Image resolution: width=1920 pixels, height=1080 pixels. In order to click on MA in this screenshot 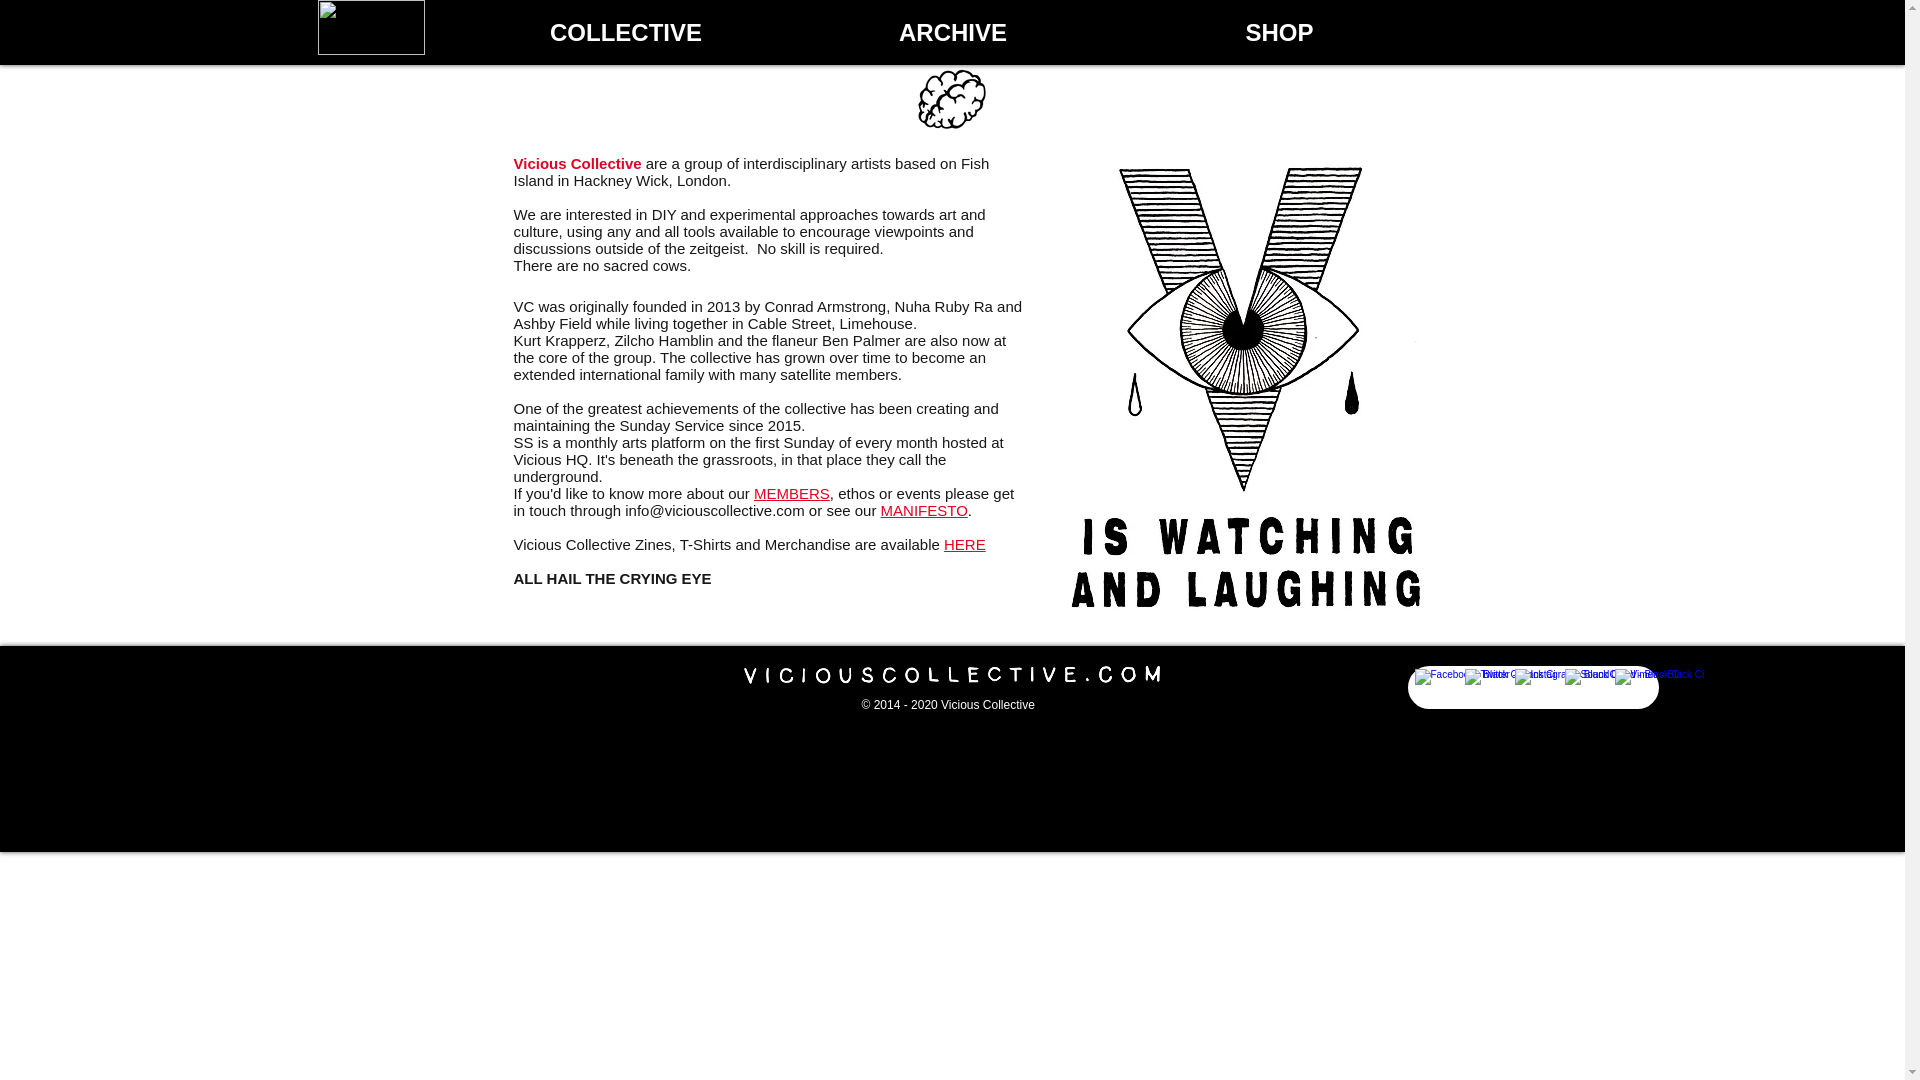, I will do `click(892, 510)`.